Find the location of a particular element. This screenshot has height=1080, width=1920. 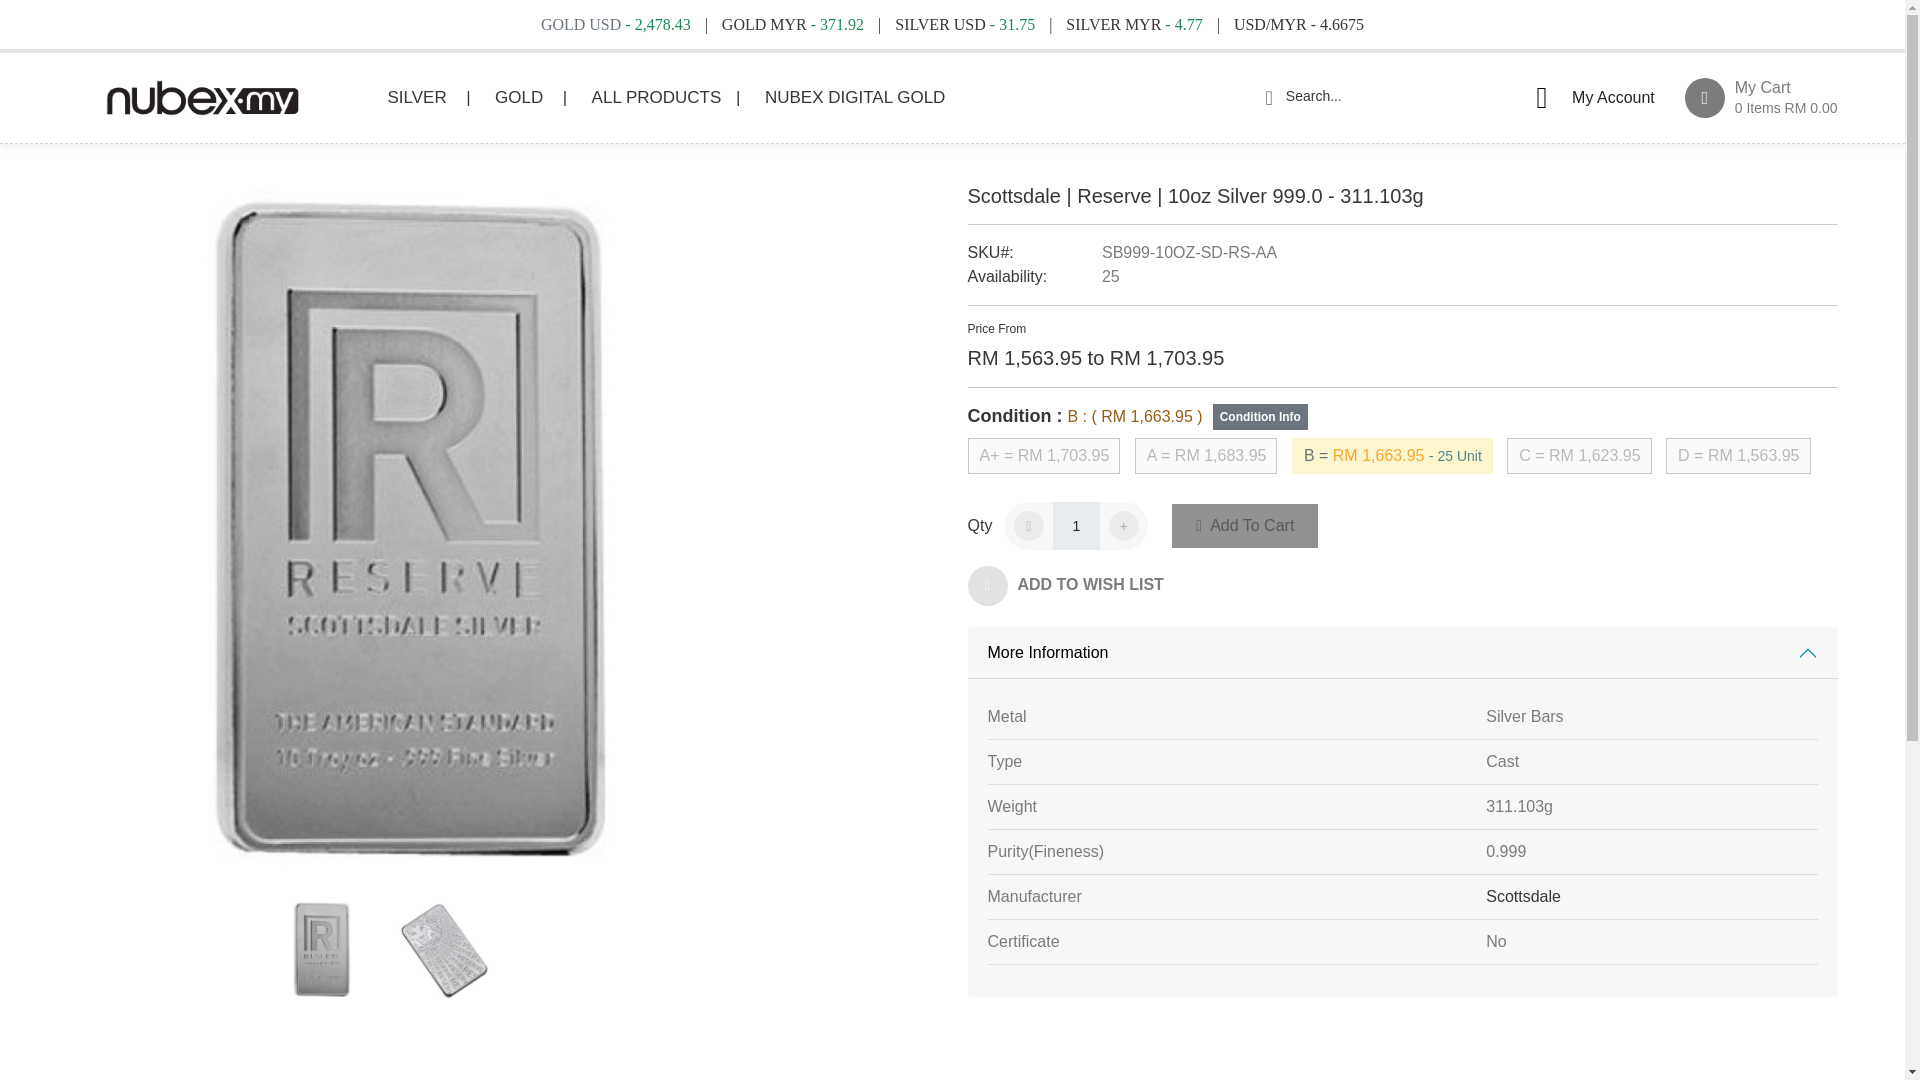

Add To Cart is located at coordinates (1402, 653).